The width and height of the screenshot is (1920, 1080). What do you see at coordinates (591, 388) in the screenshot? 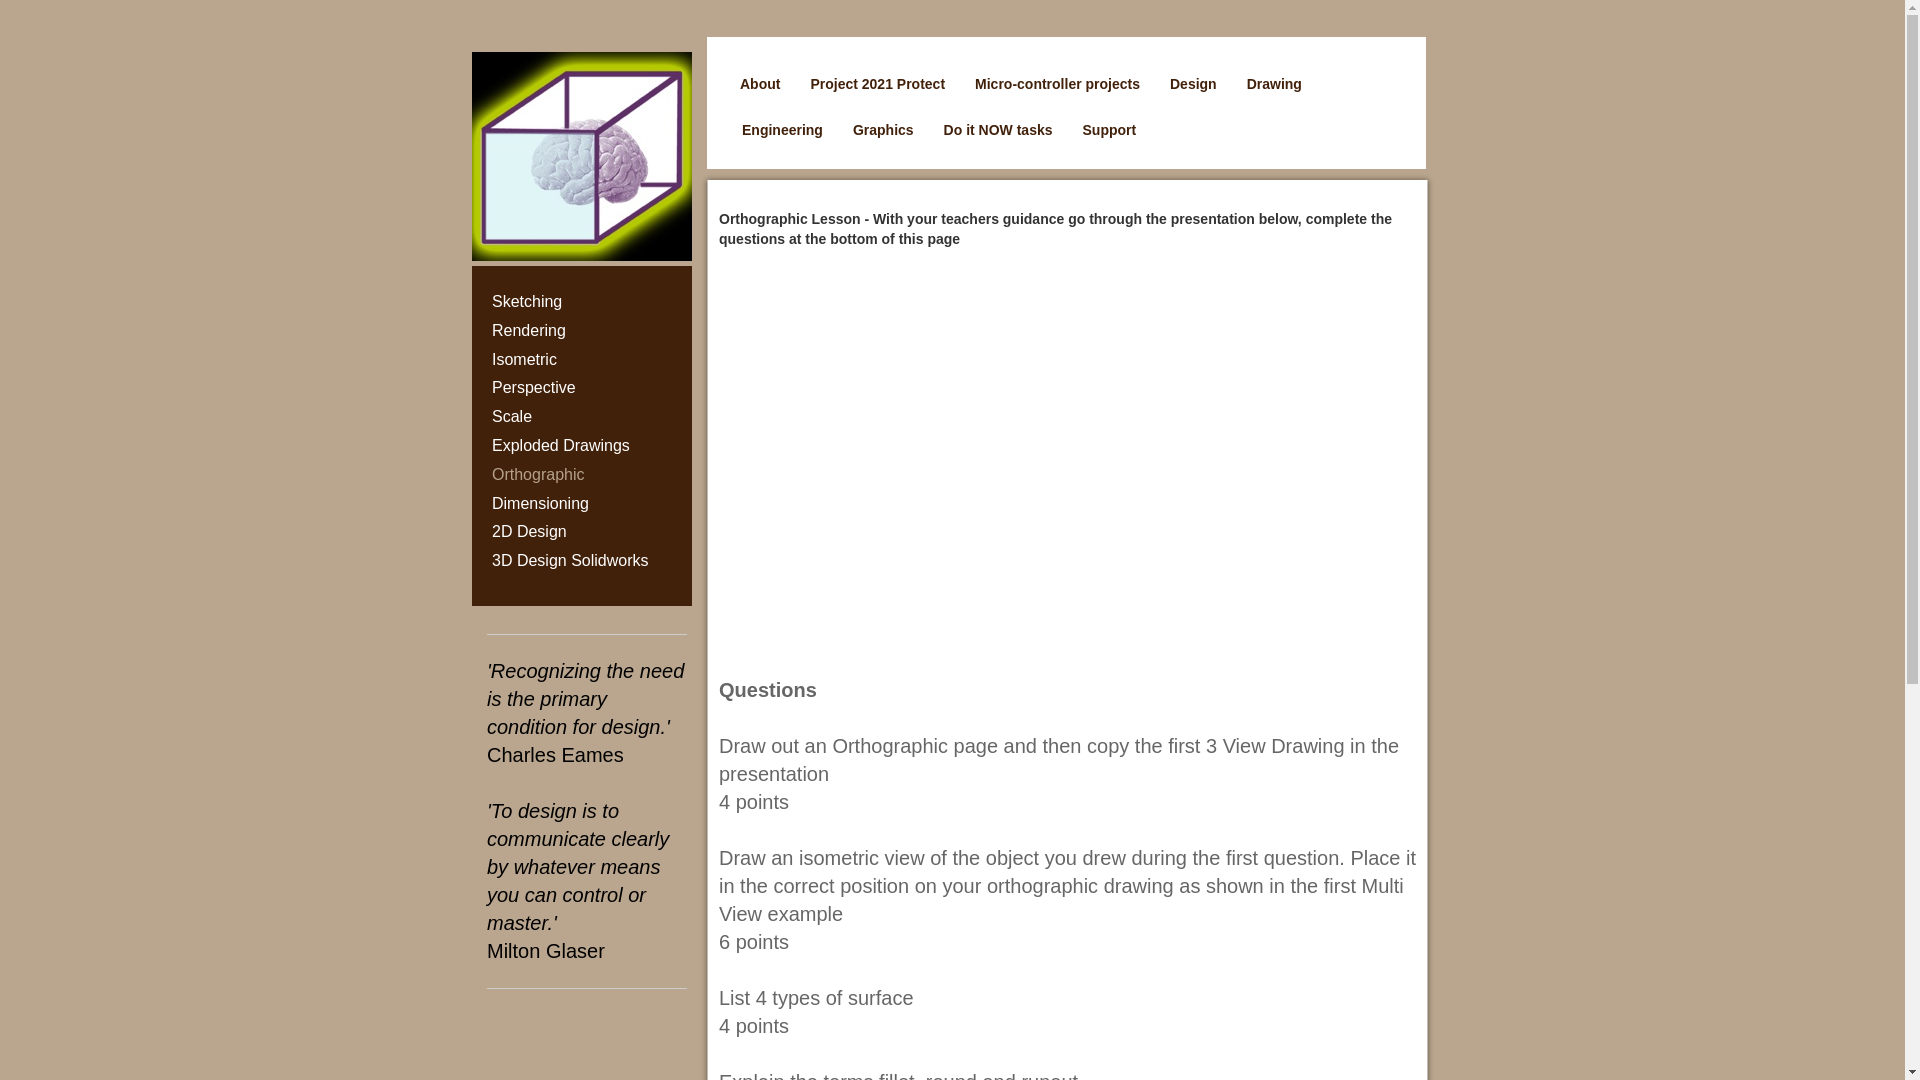
I see `Perspective` at bounding box center [591, 388].